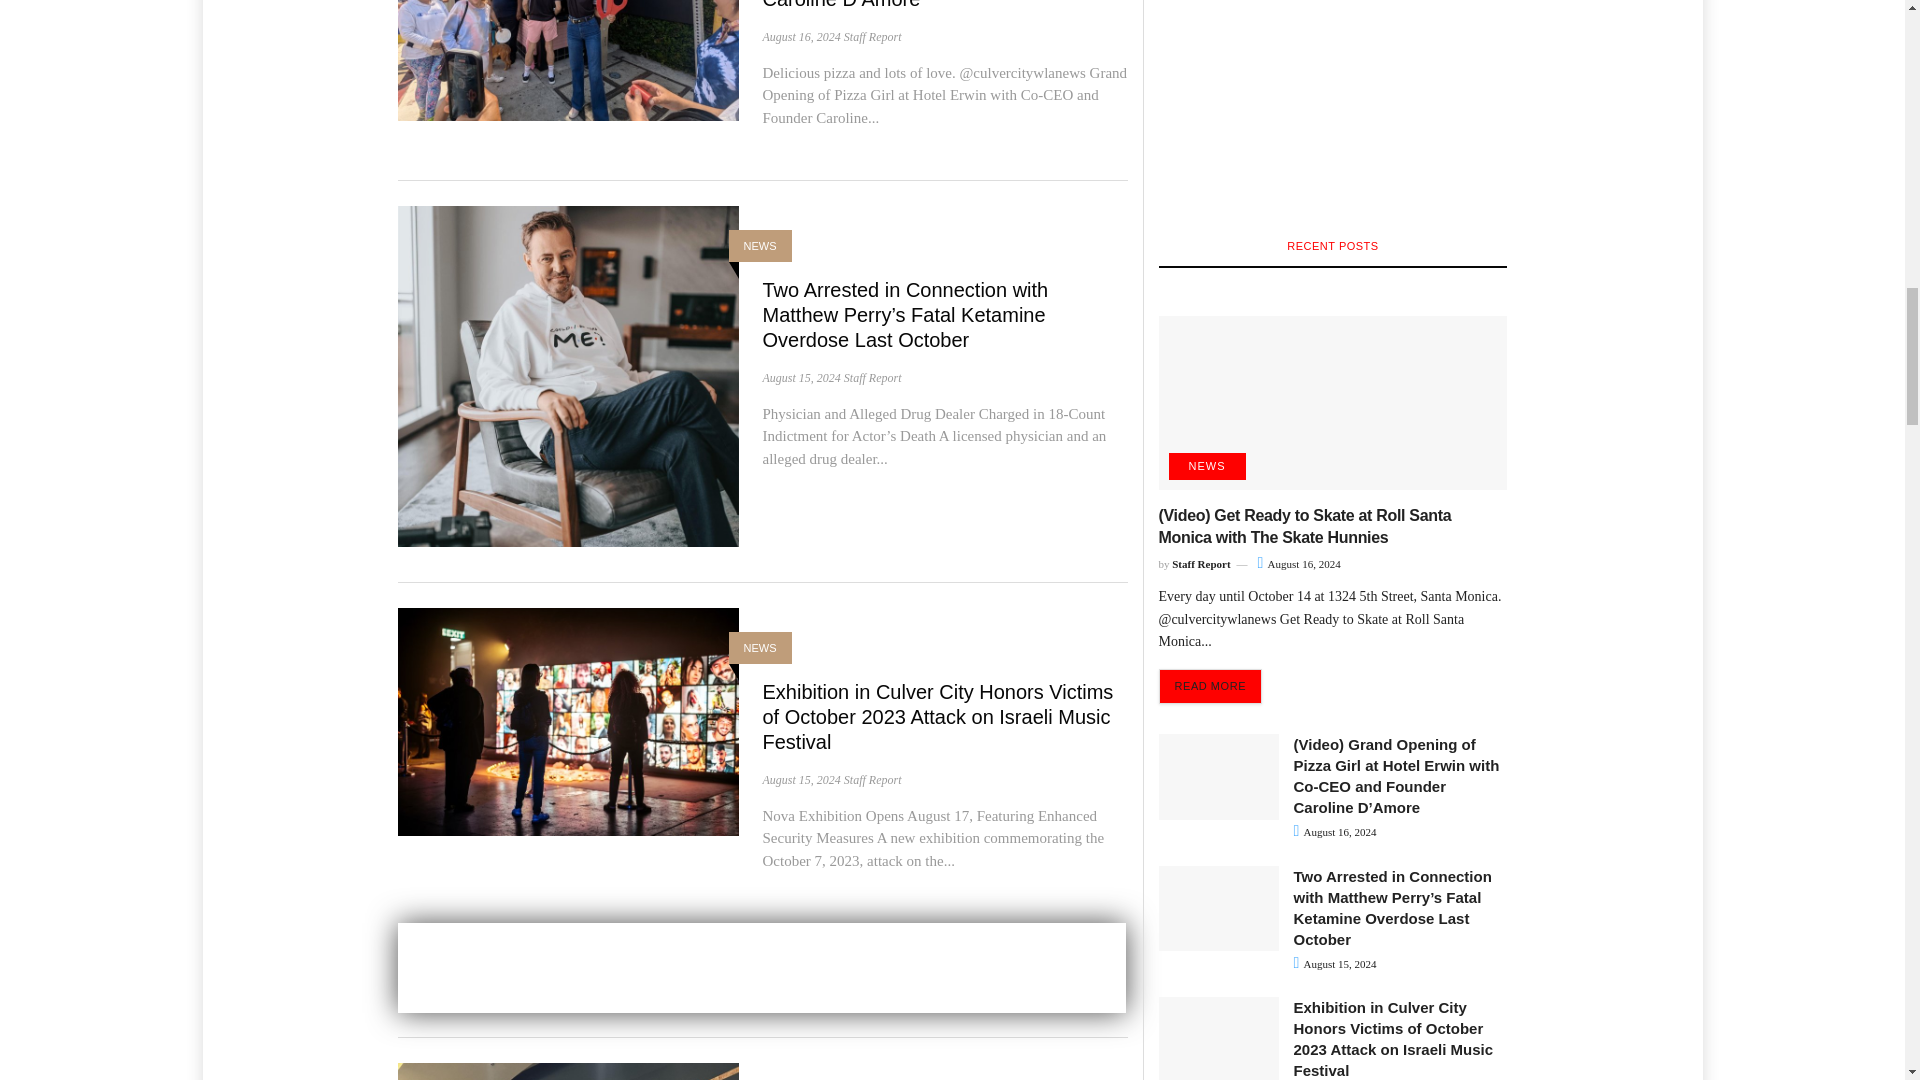 This screenshot has height=1080, width=1920. What do you see at coordinates (873, 780) in the screenshot?
I see `Posts by Staff Report` at bounding box center [873, 780].